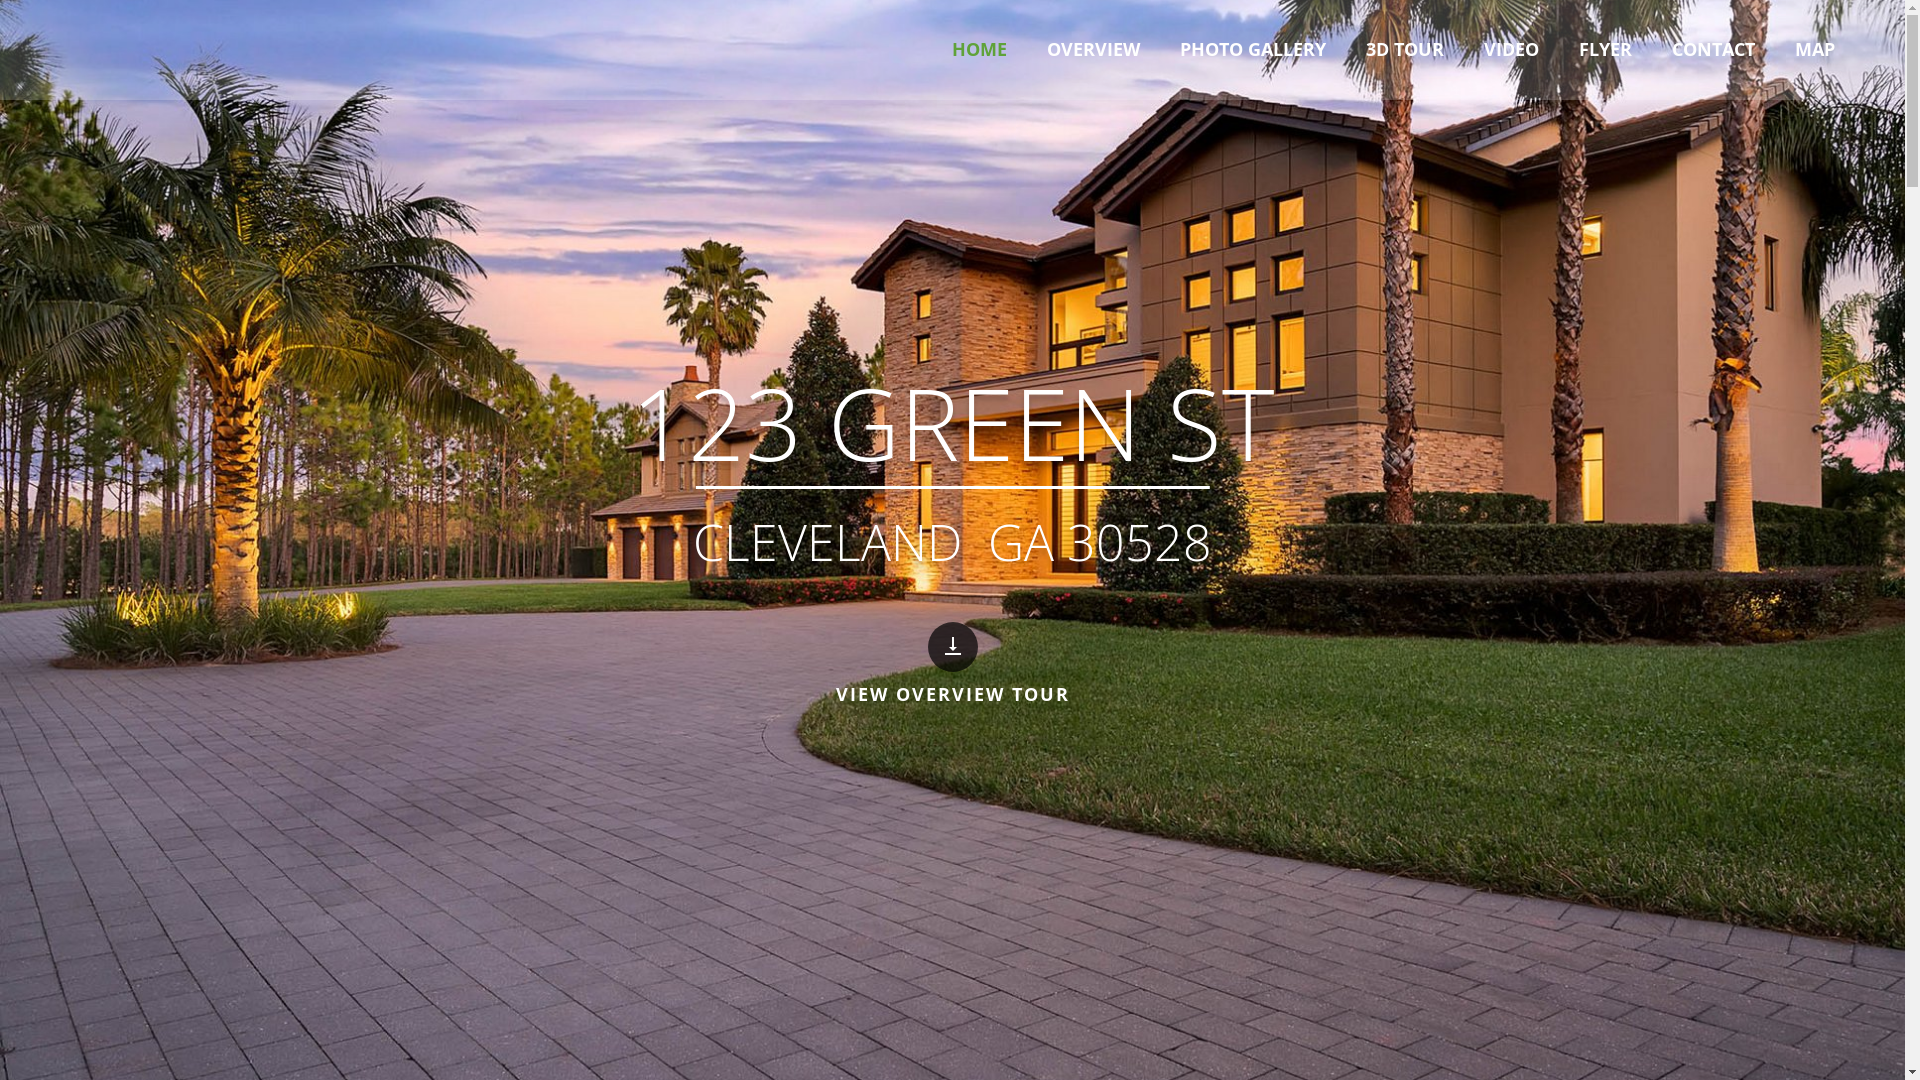 Image resolution: width=1920 pixels, height=1080 pixels. I want to click on PHOTO GALLERY, so click(1253, 50).